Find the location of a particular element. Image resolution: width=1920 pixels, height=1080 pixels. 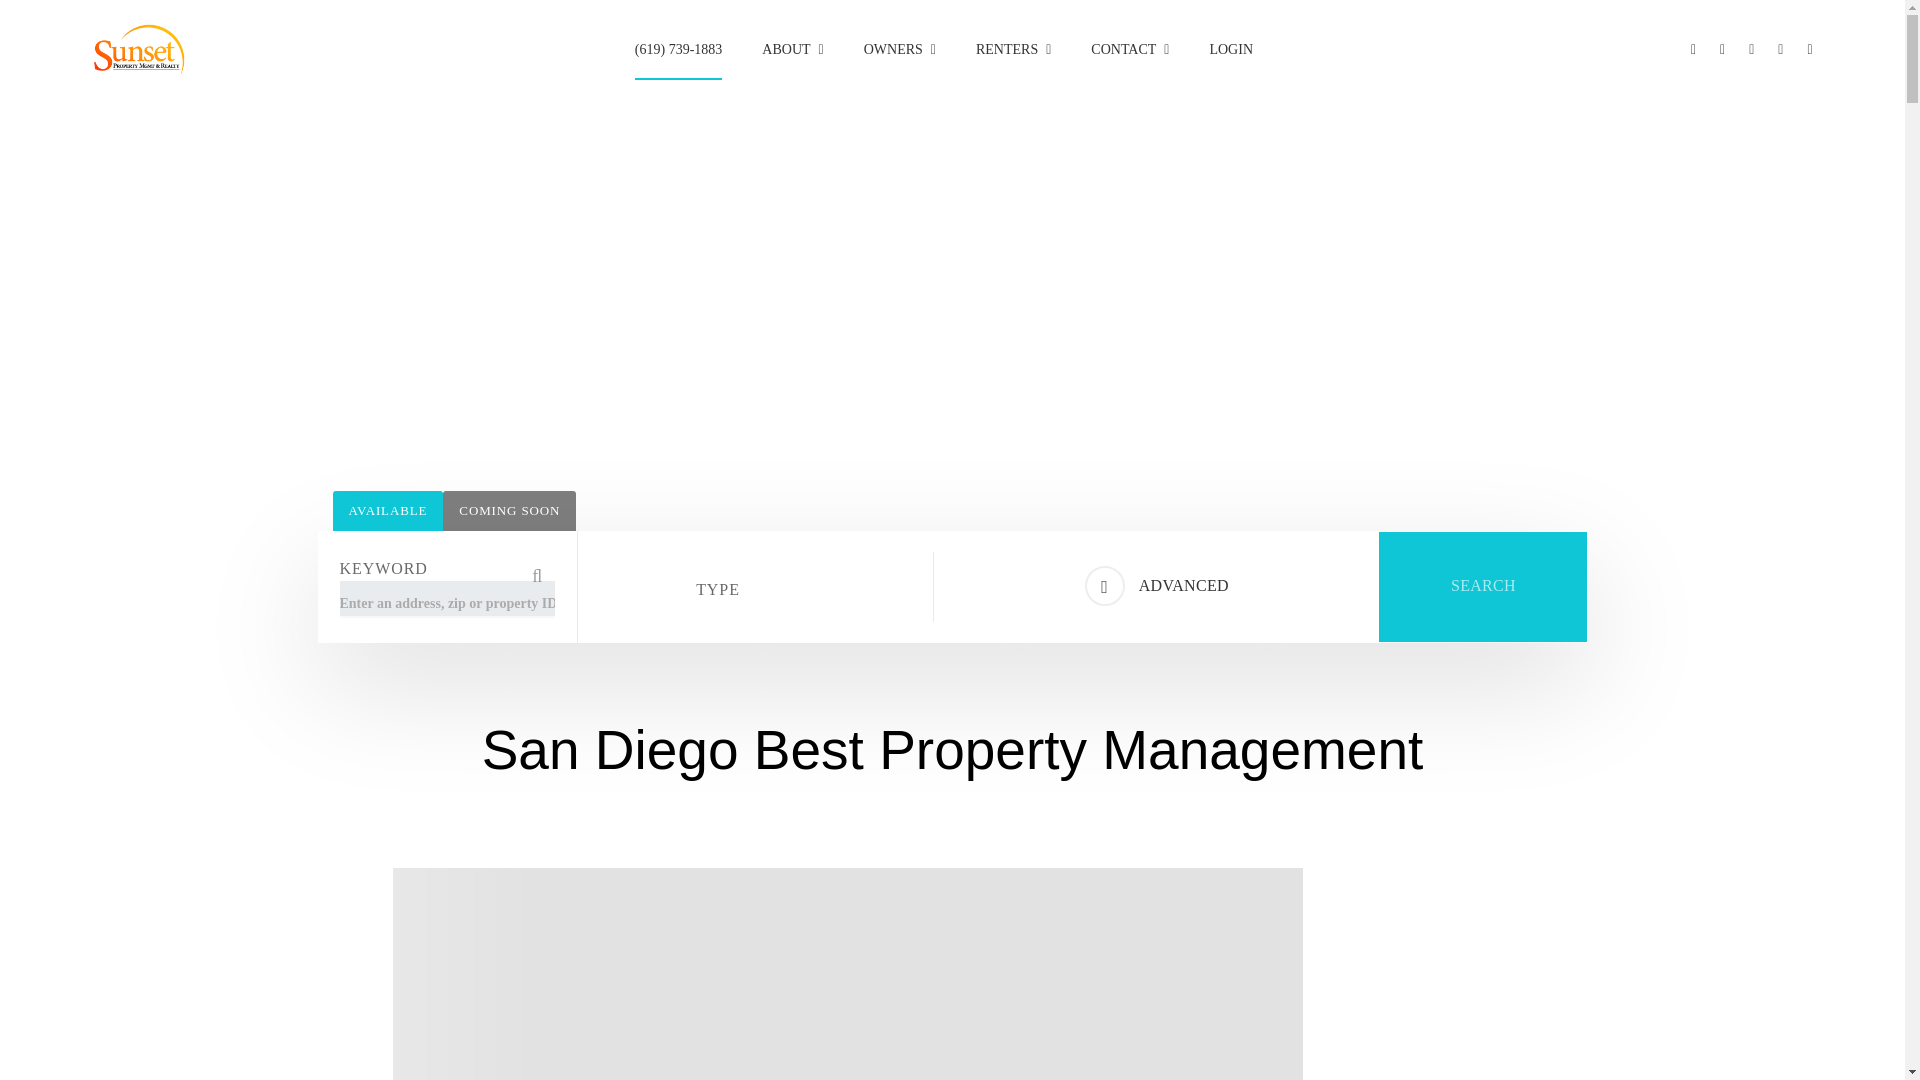

SEARCH is located at coordinates (1482, 586).